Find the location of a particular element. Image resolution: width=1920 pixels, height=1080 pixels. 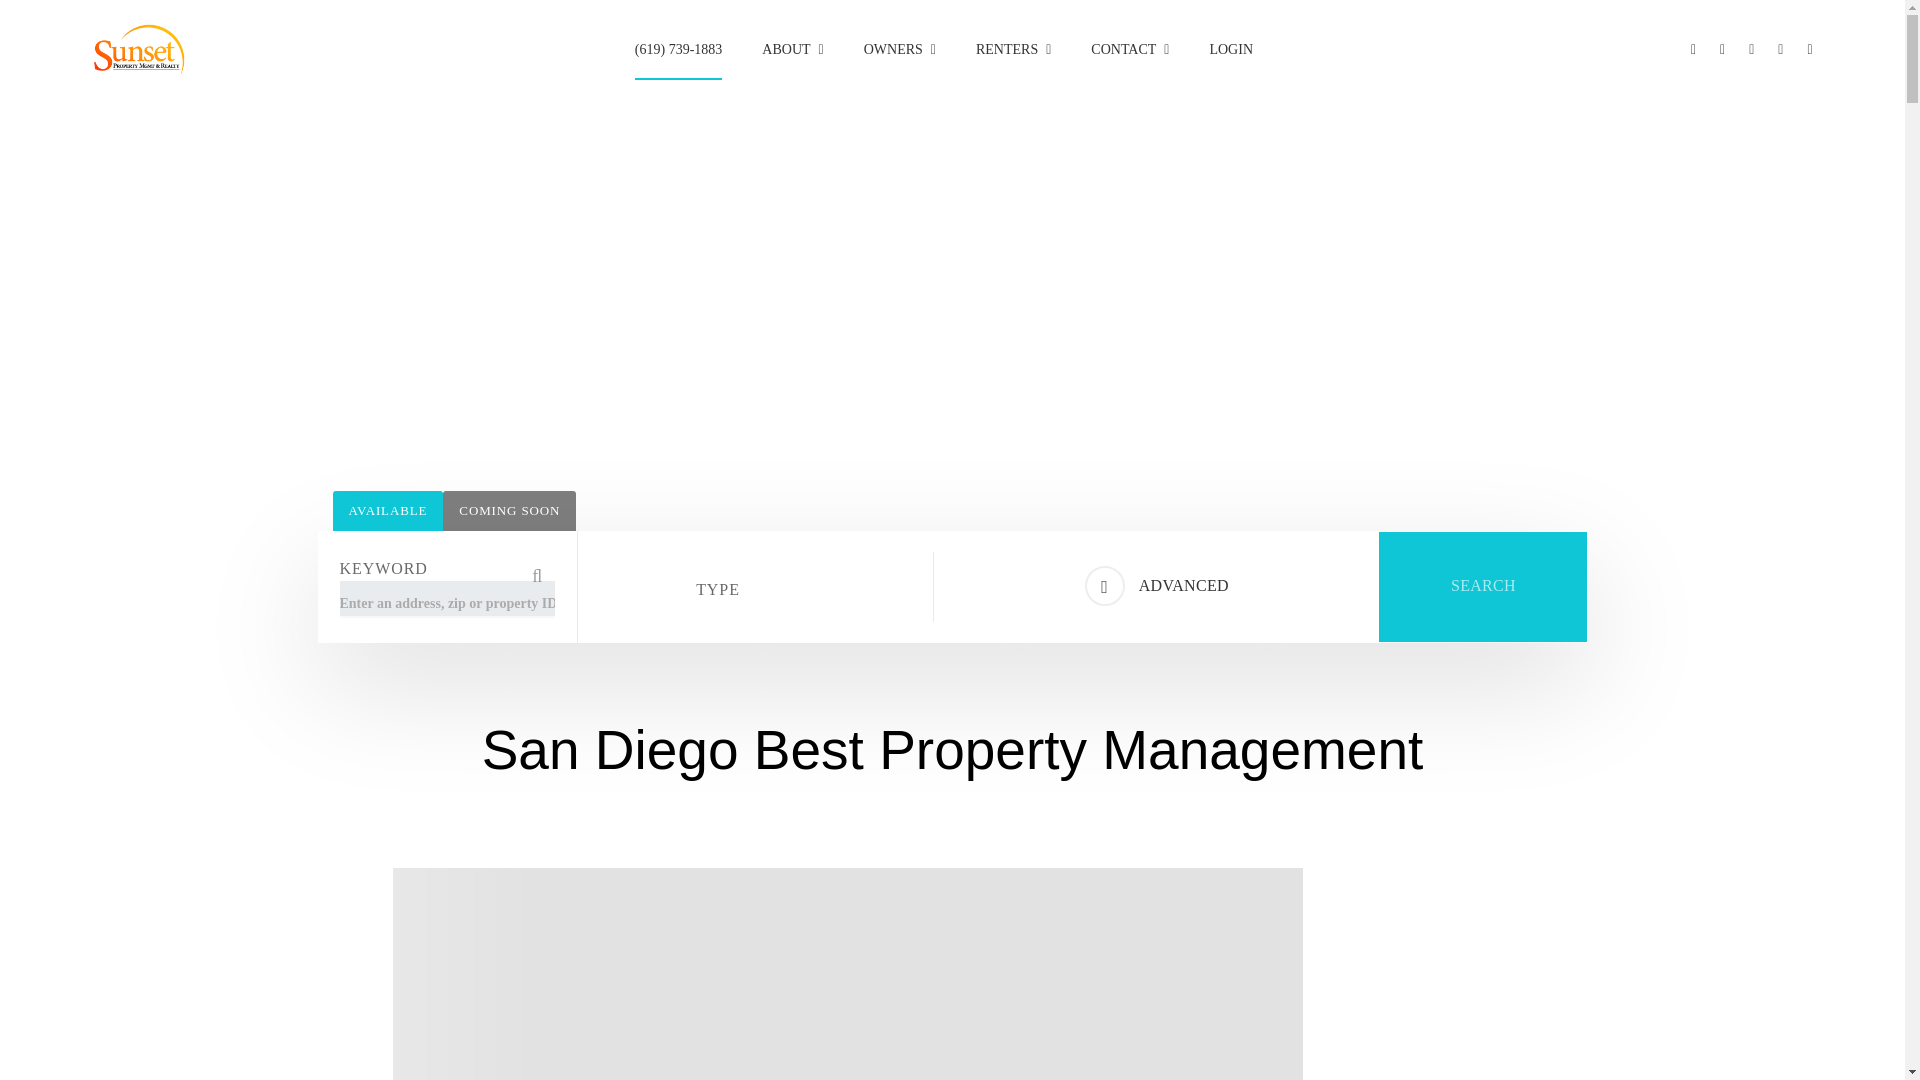

SEARCH is located at coordinates (1482, 586).